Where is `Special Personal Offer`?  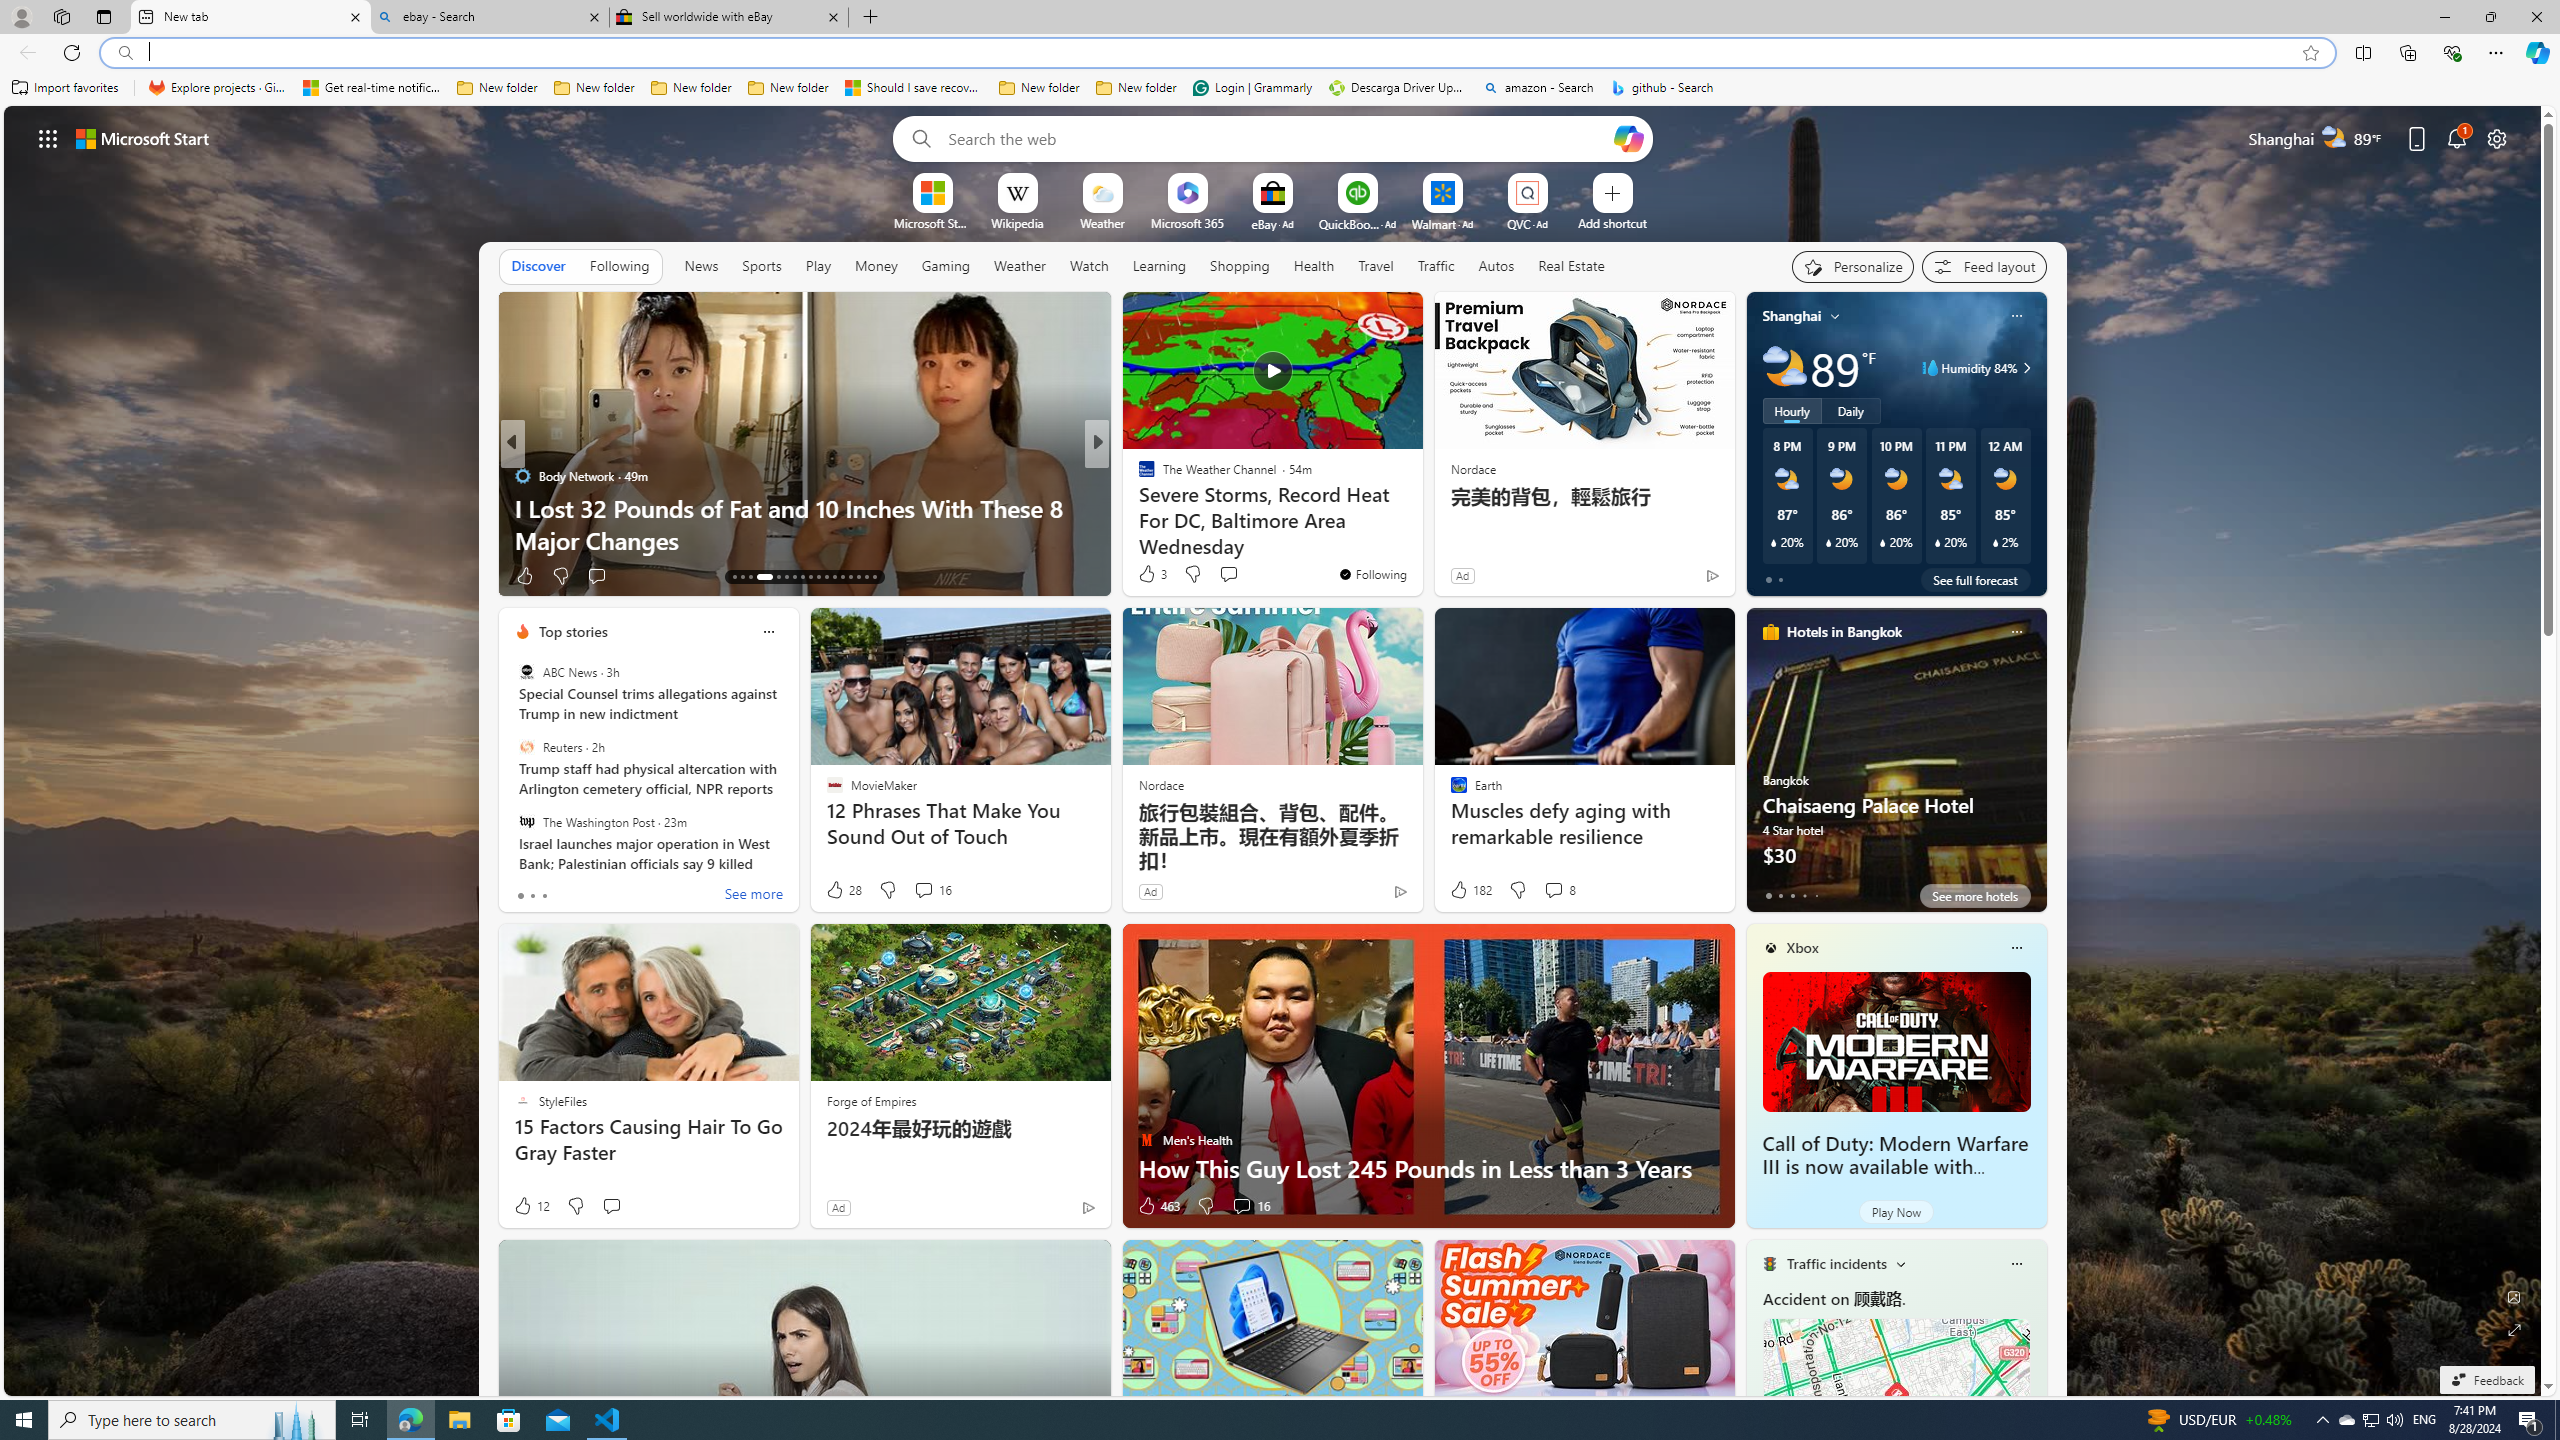 Special Personal Offer is located at coordinates (1419, 540).